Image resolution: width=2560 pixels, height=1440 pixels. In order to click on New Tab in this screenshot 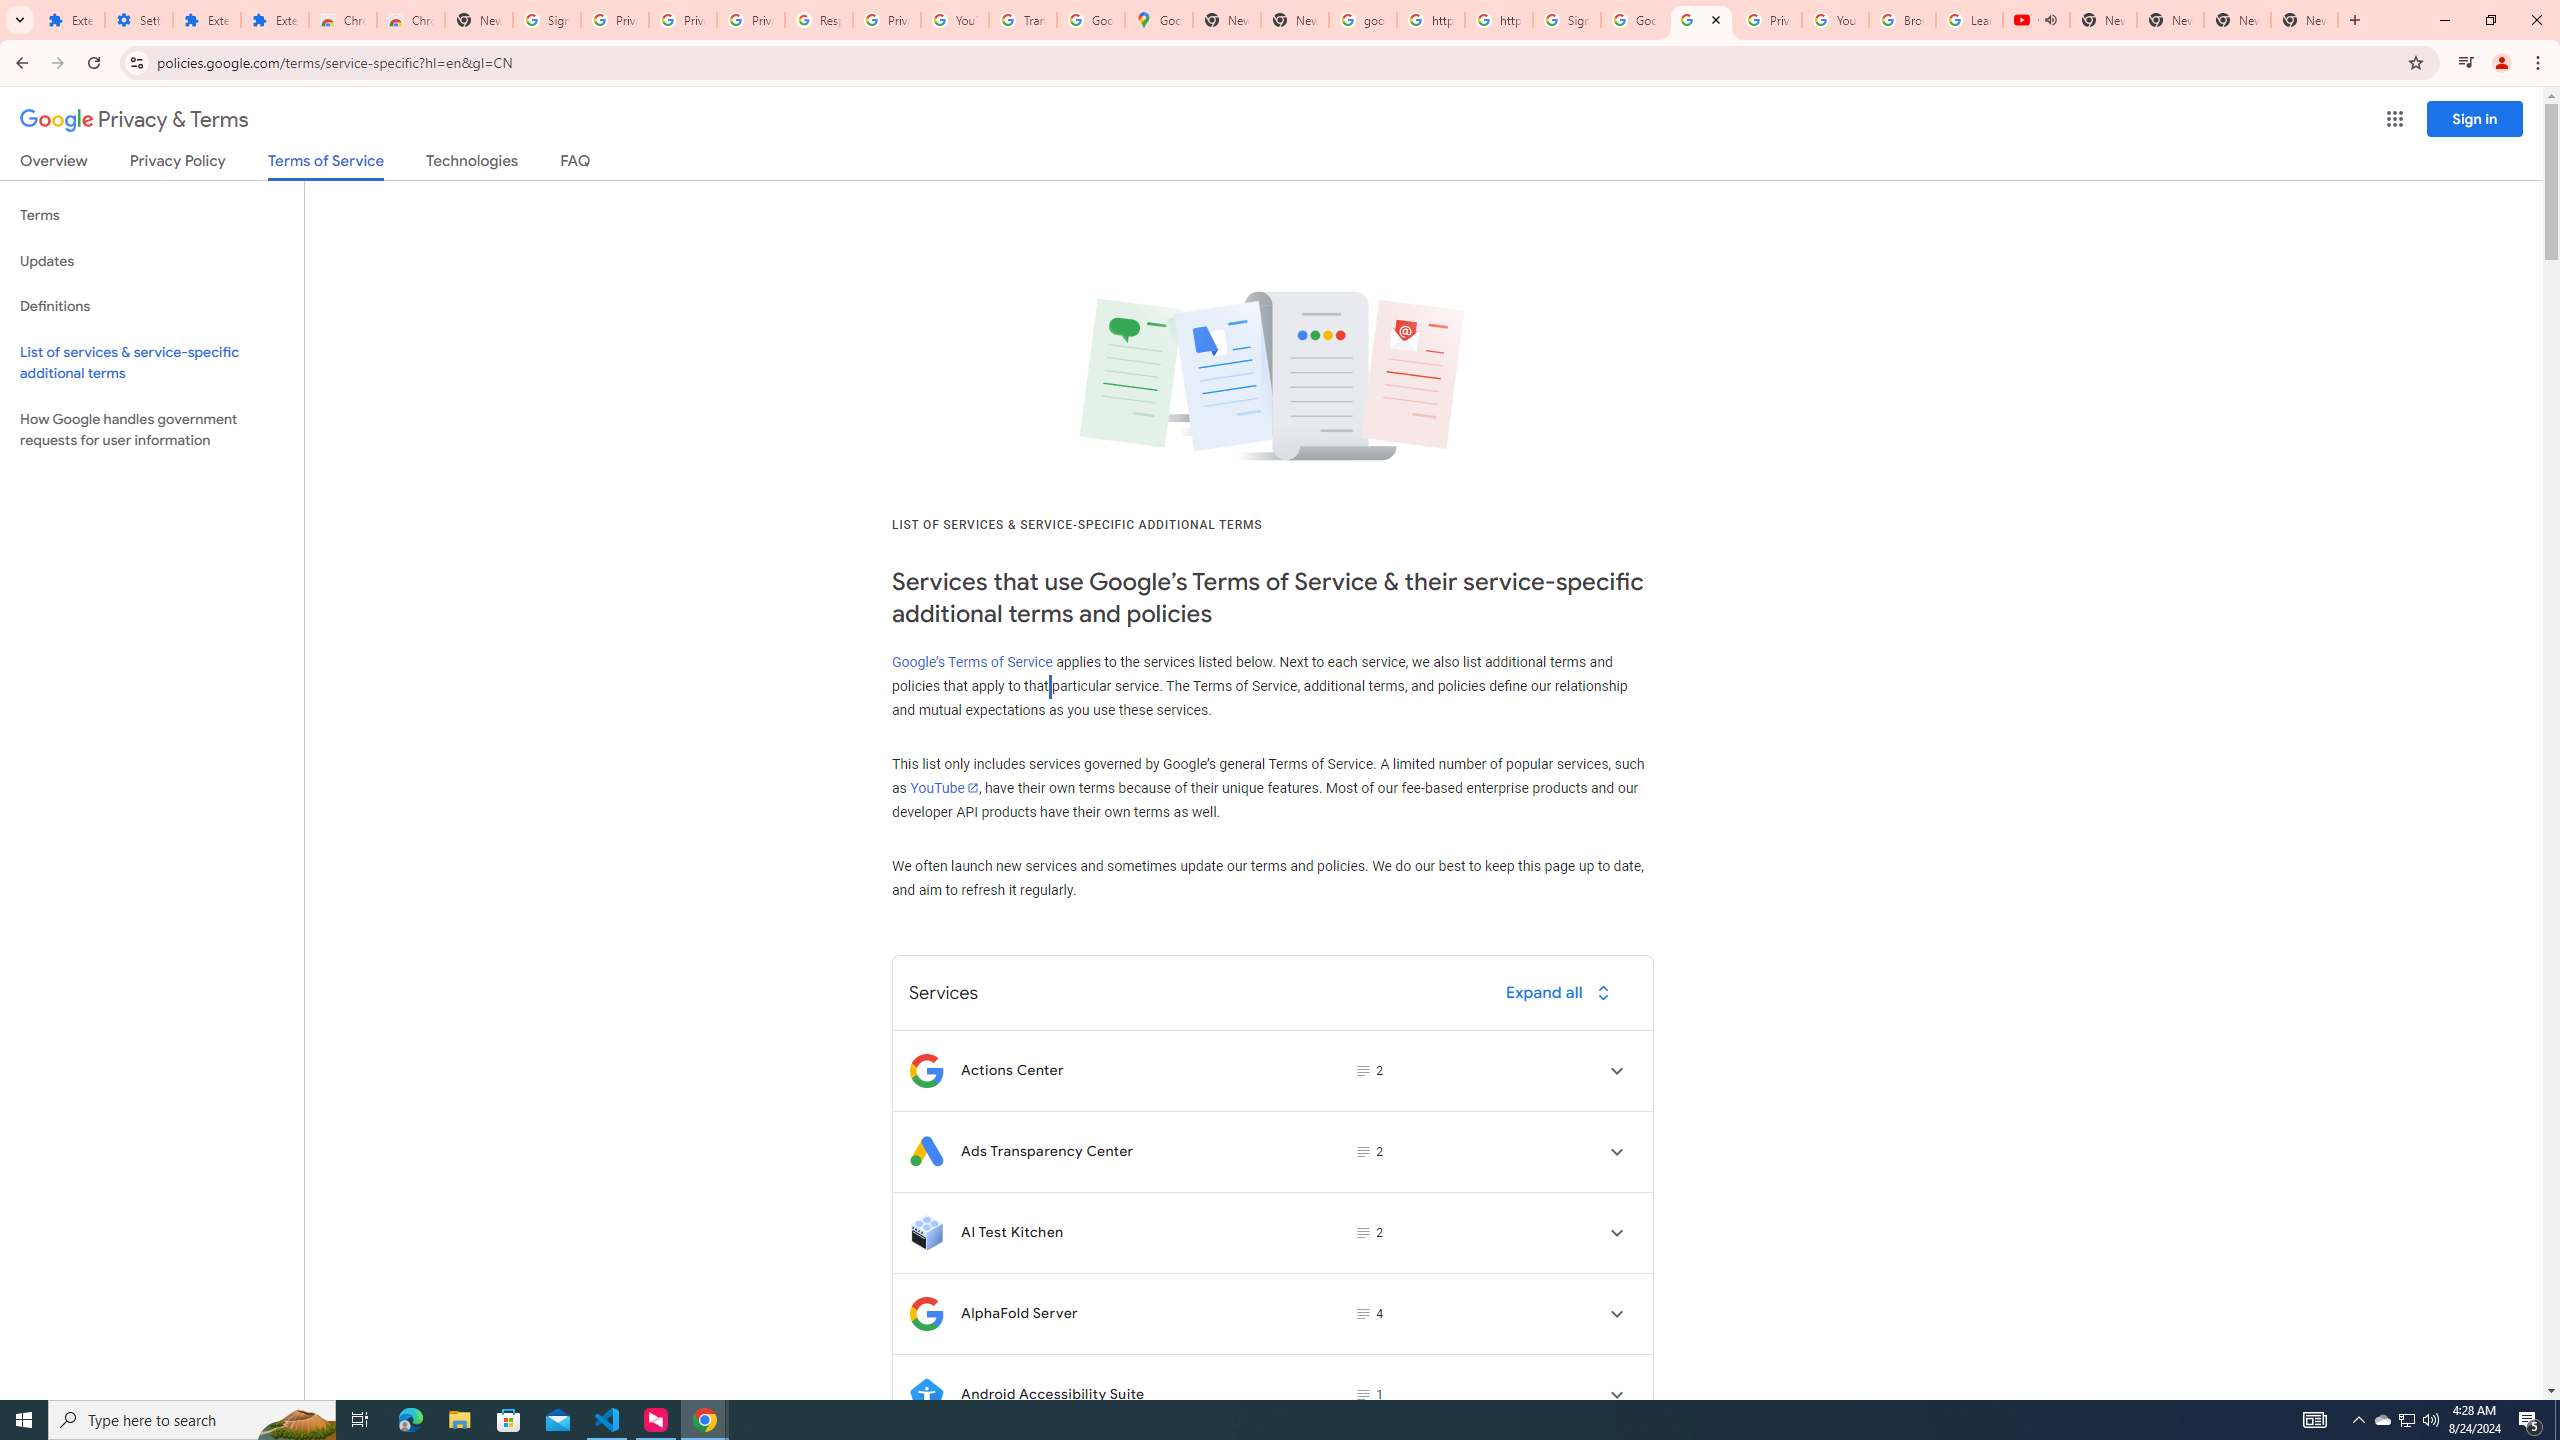, I will do `click(2305, 20)`.